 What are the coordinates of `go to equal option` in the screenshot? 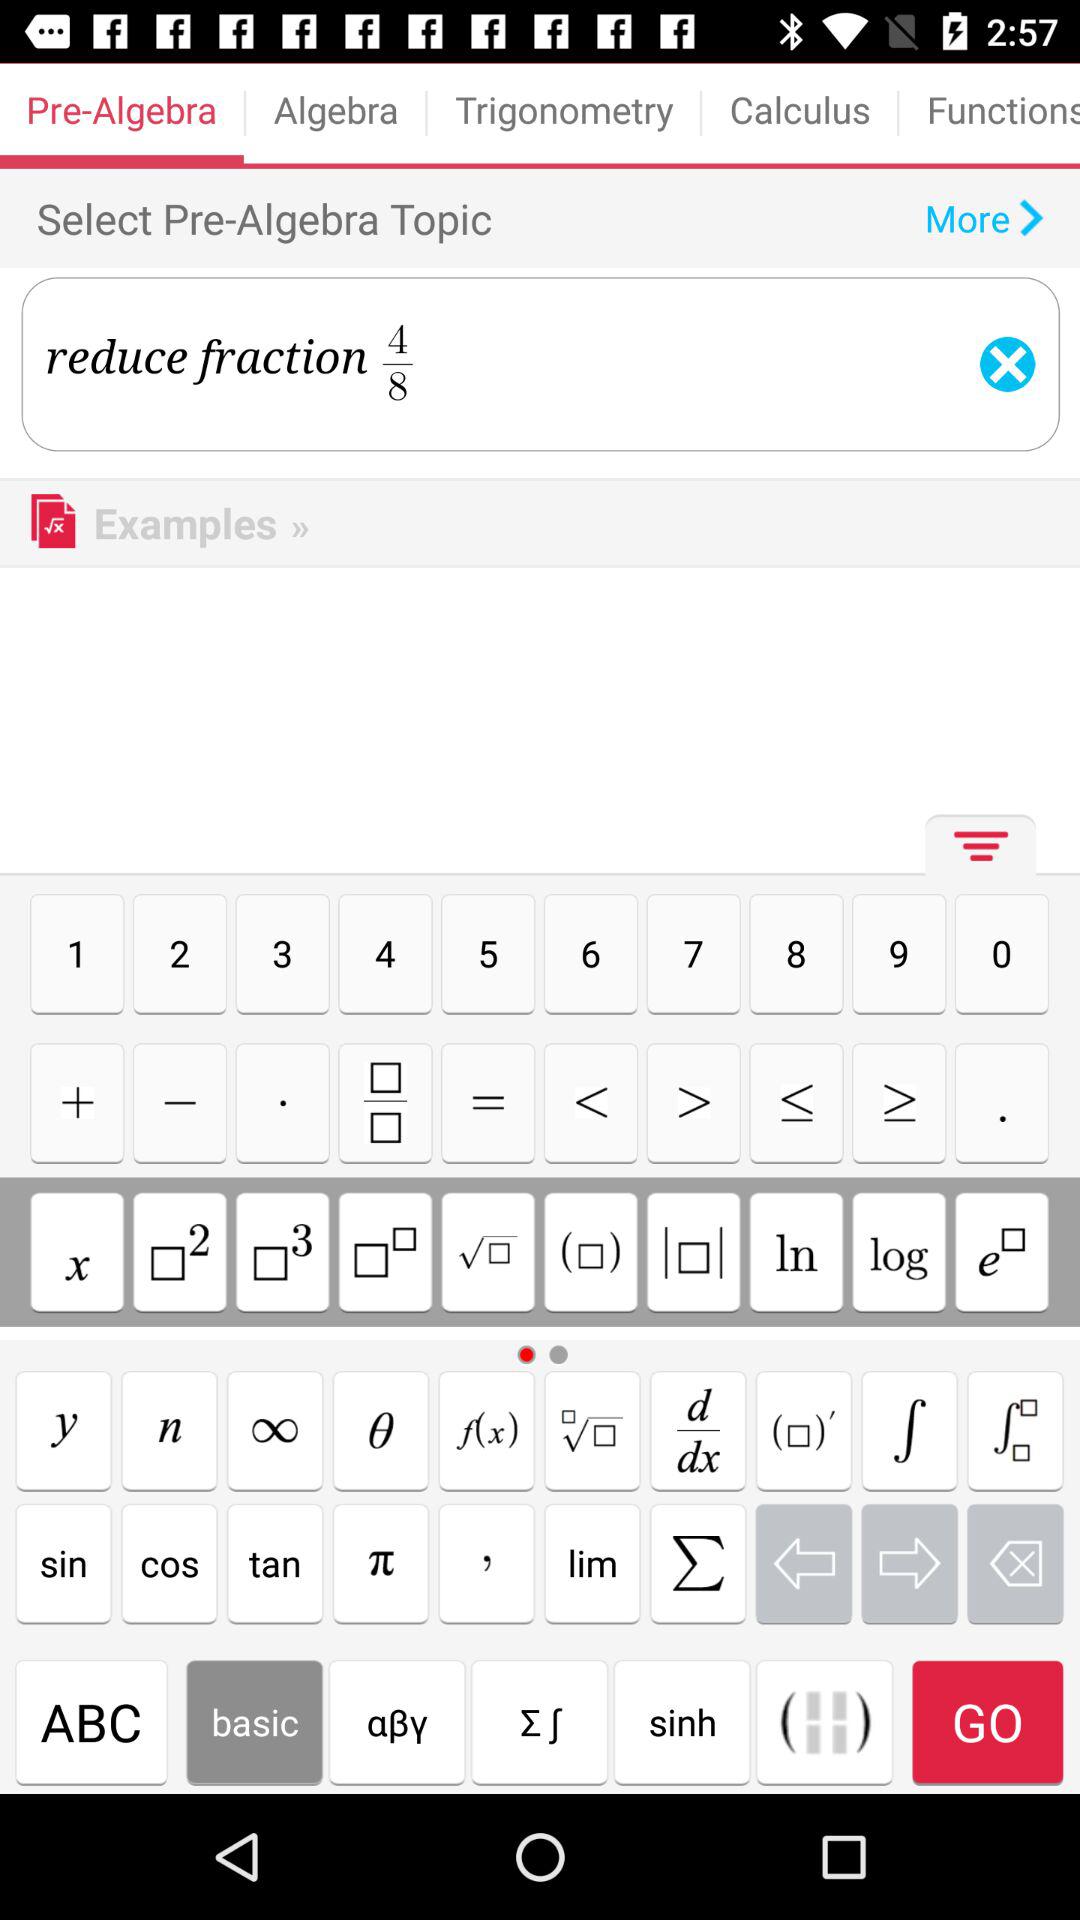 It's located at (488, 1102).